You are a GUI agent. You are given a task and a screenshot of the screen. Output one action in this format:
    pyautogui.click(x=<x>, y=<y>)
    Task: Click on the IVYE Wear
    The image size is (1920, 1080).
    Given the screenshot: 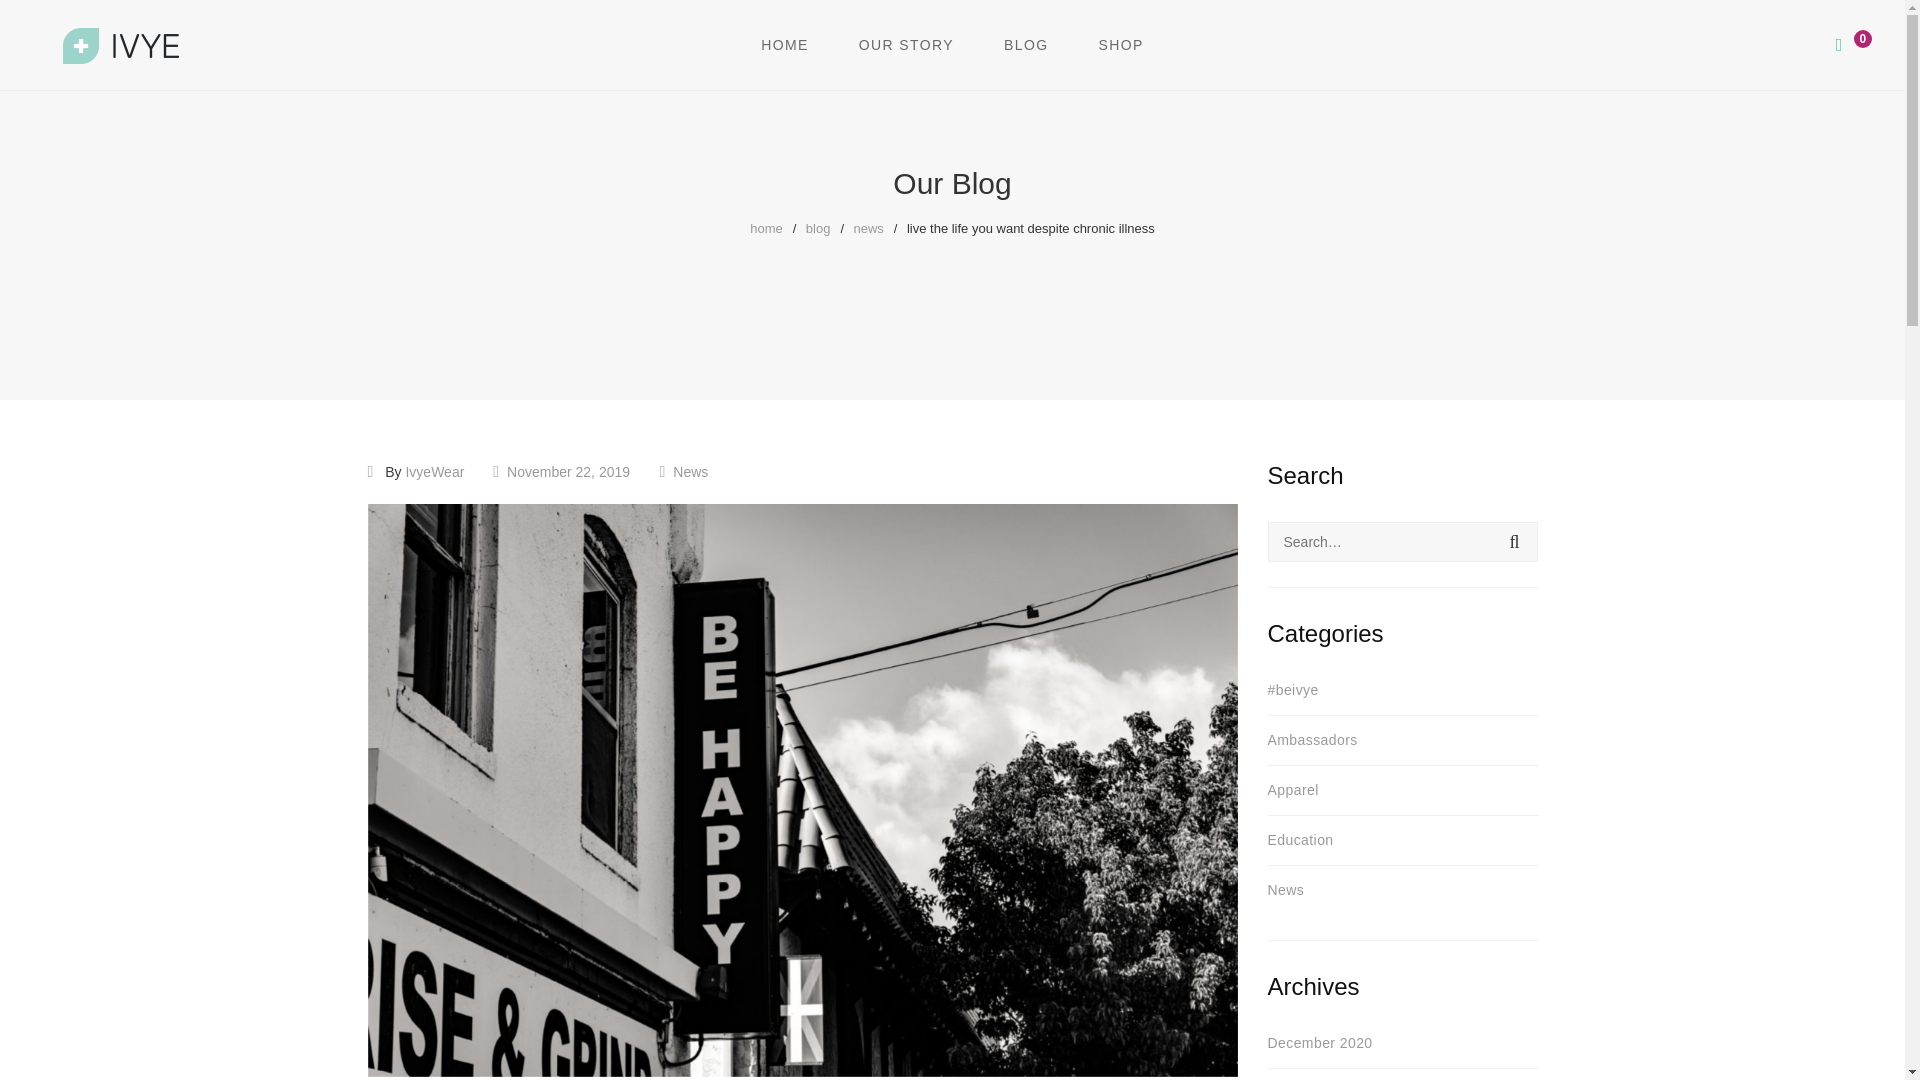 What is the action you would take?
    pyautogui.click(x=784, y=45)
    